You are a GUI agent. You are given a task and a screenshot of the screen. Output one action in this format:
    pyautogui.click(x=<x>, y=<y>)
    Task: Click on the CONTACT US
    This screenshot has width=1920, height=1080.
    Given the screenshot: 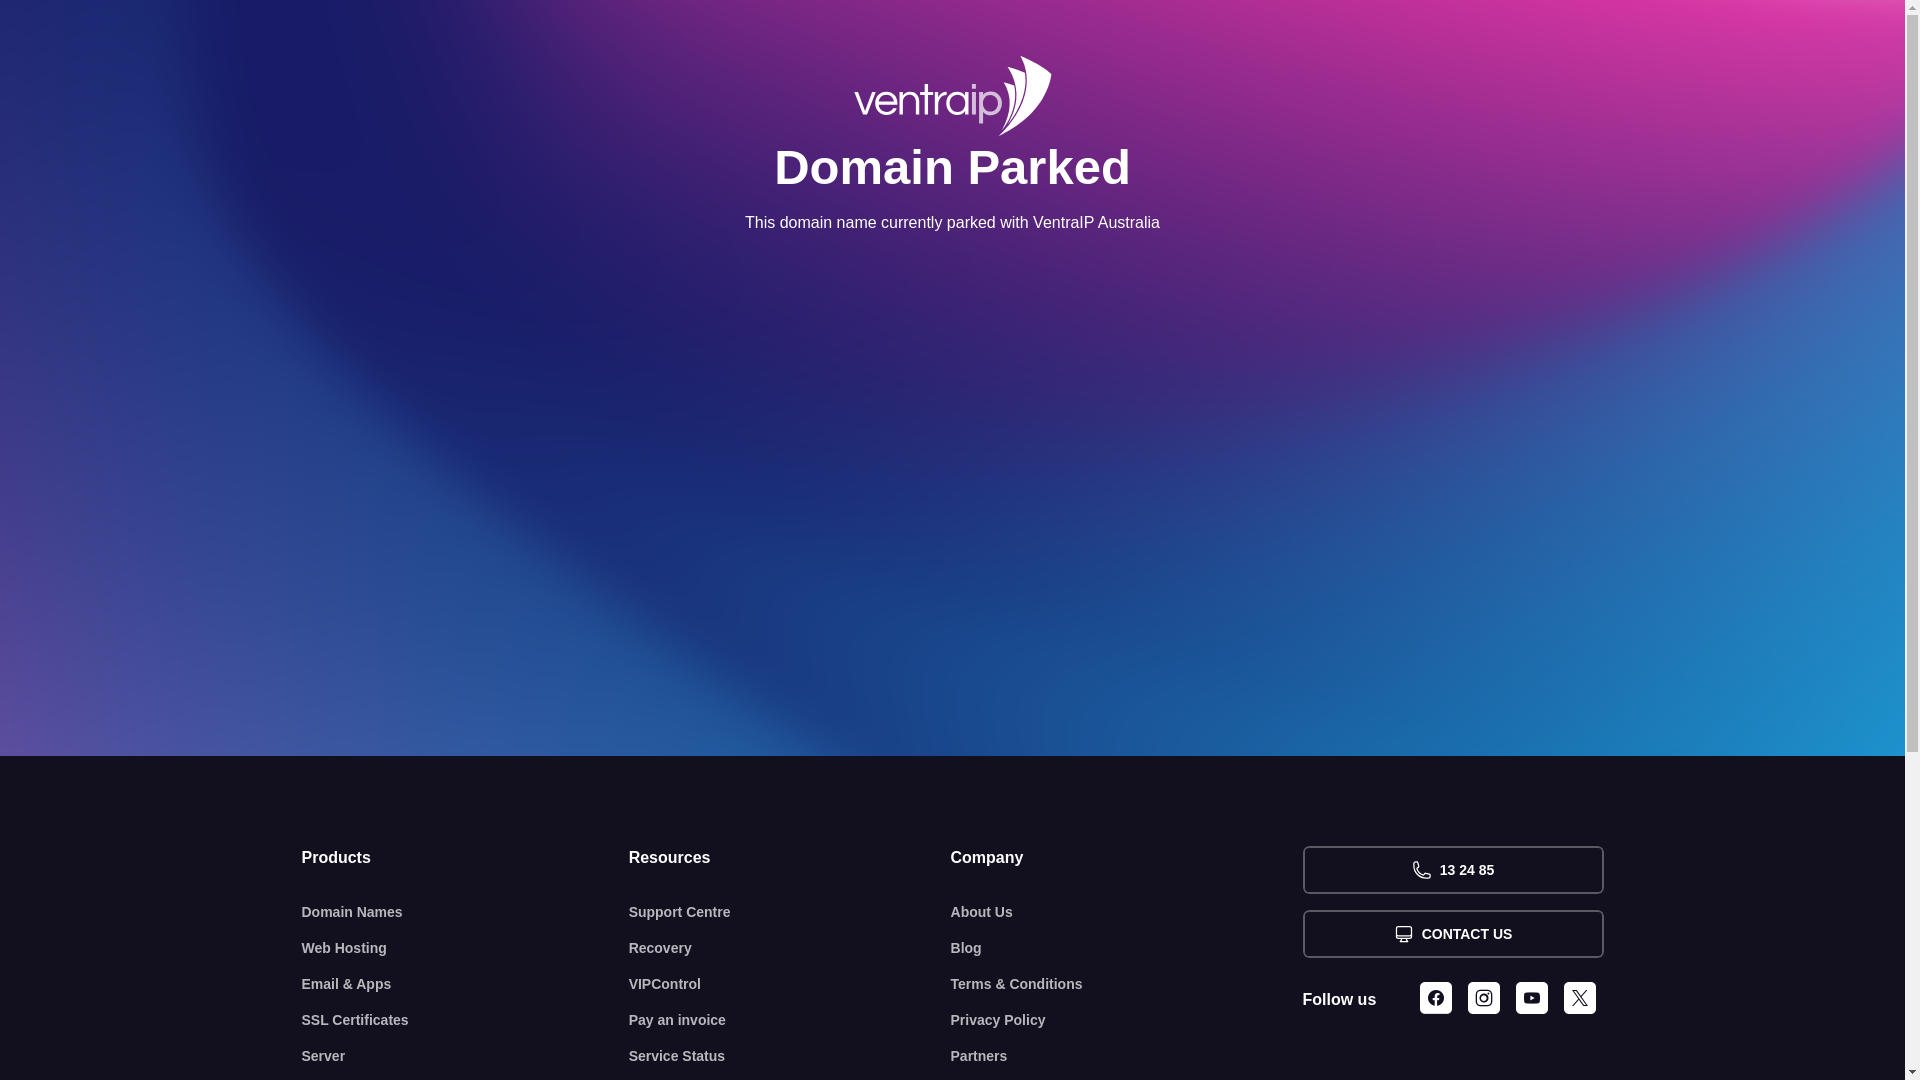 What is the action you would take?
    pyautogui.click(x=1452, y=934)
    